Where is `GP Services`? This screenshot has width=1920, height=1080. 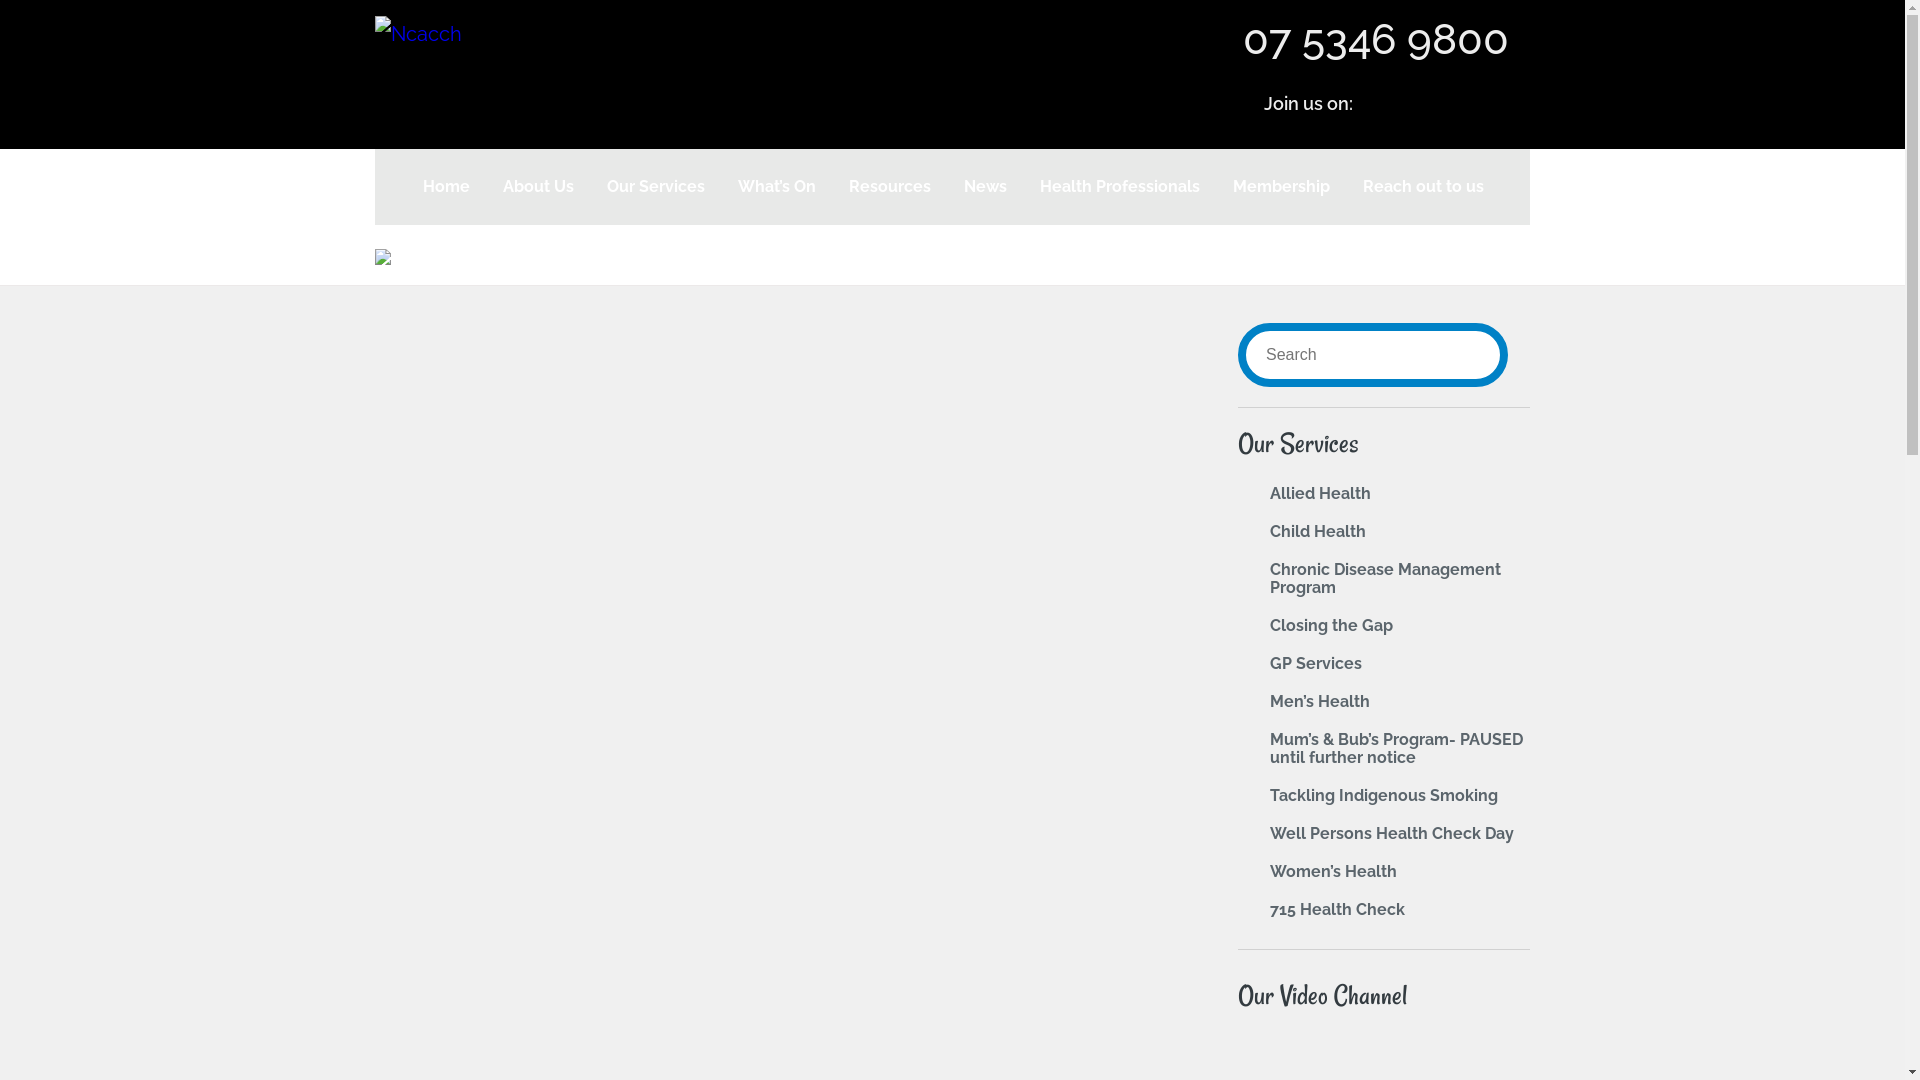 GP Services is located at coordinates (1316, 664).